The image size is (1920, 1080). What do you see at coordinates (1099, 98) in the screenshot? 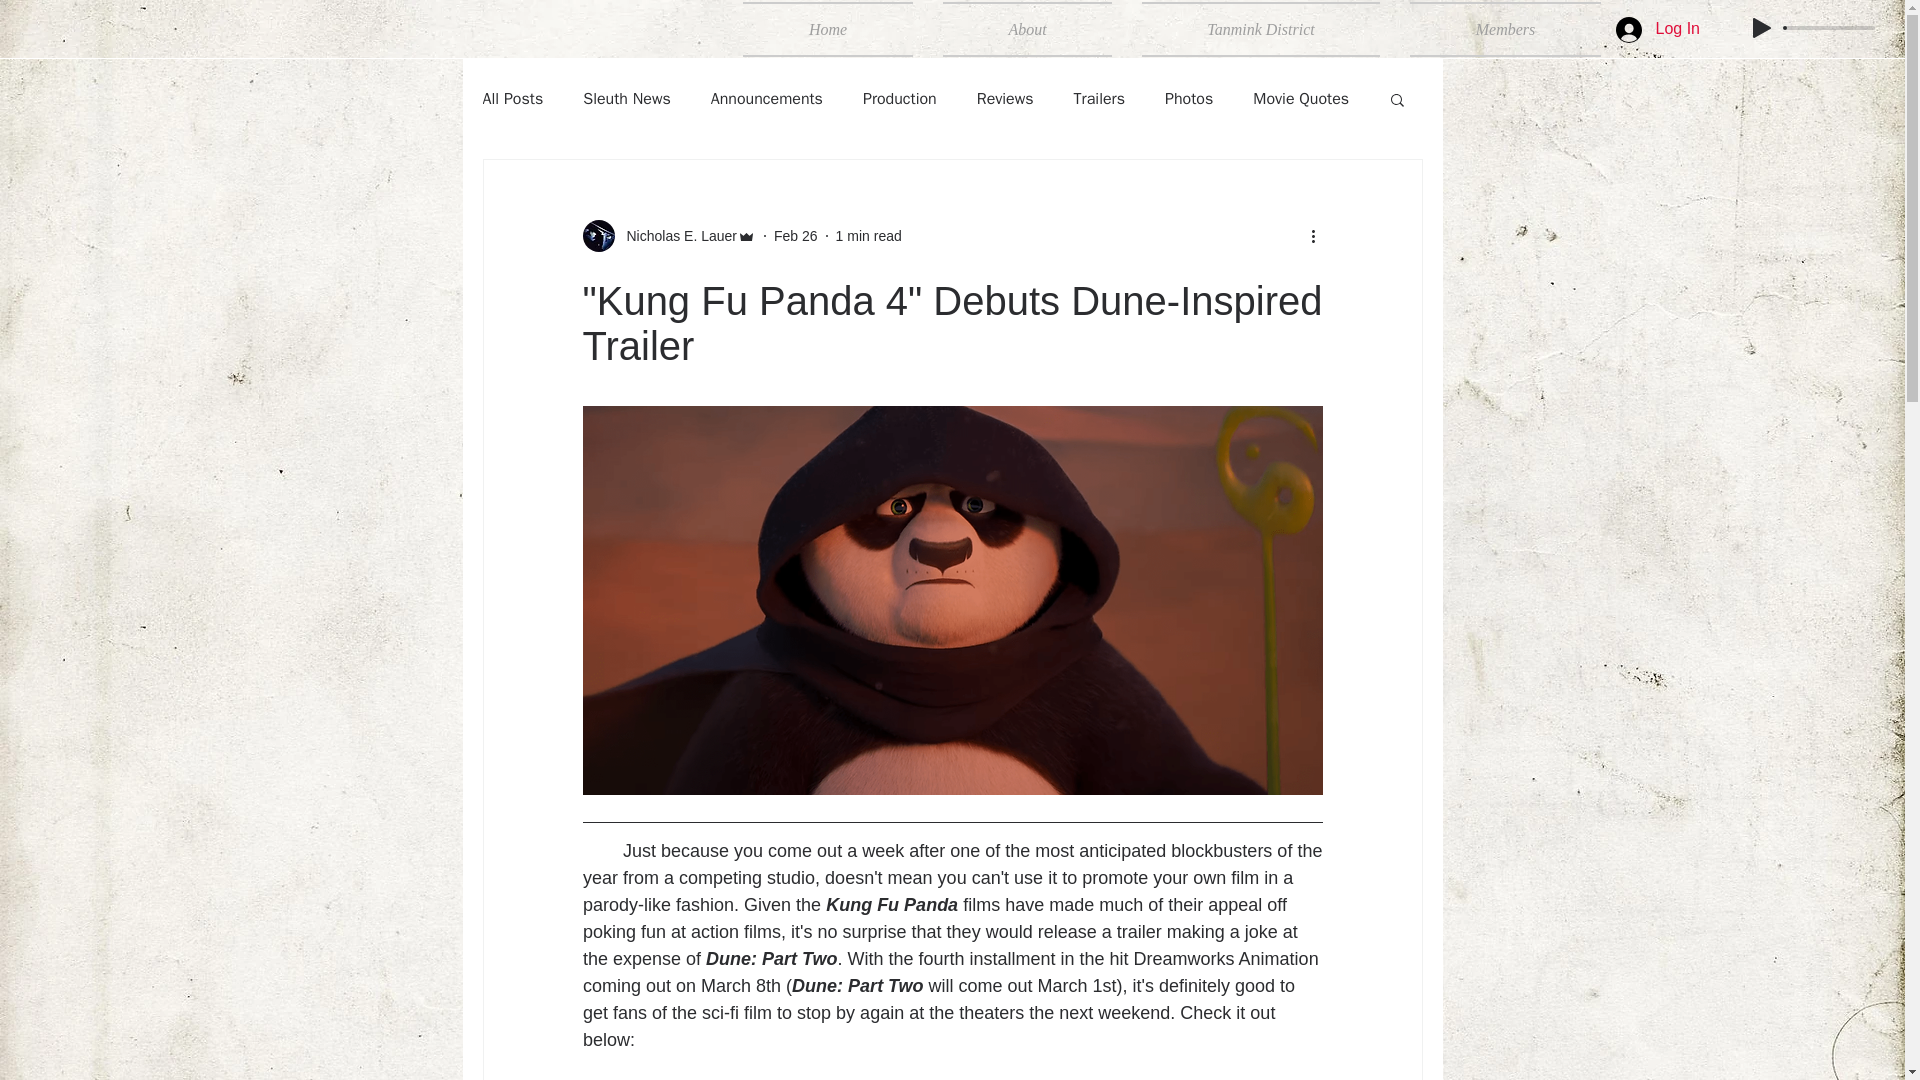
I see `Trailers` at bounding box center [1099, 98].